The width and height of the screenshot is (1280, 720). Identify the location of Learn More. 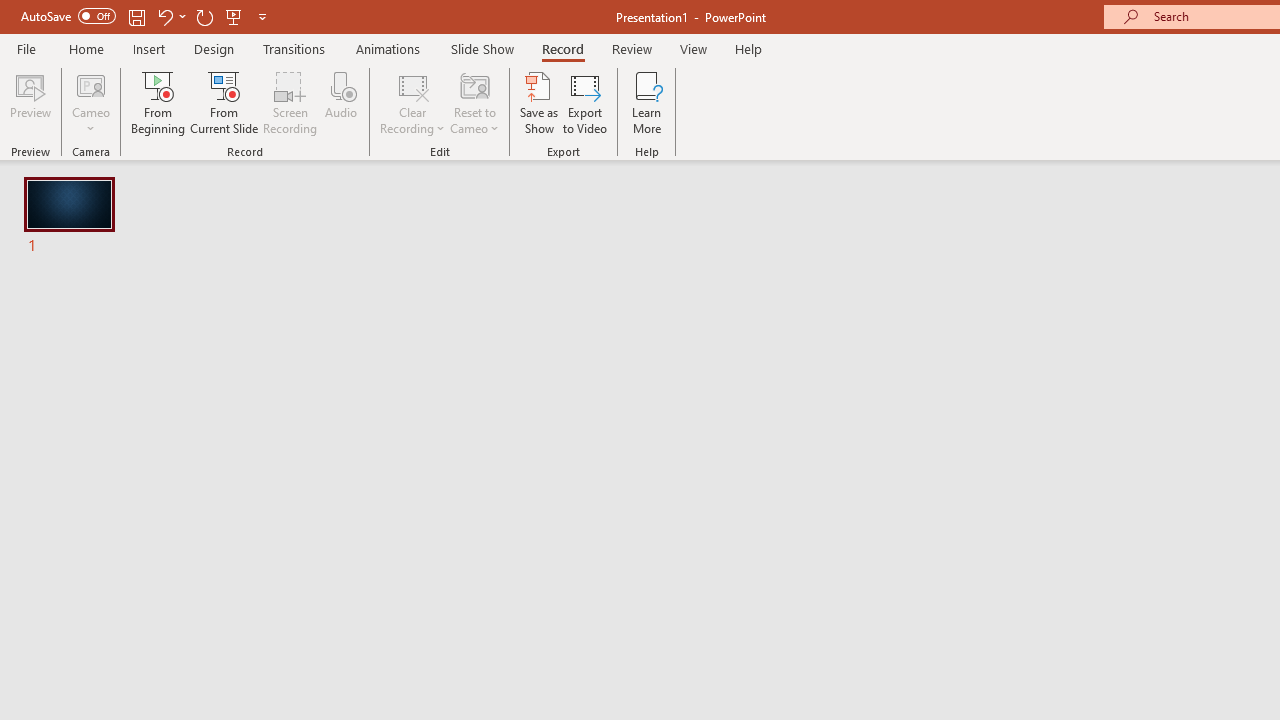
(646, 102).